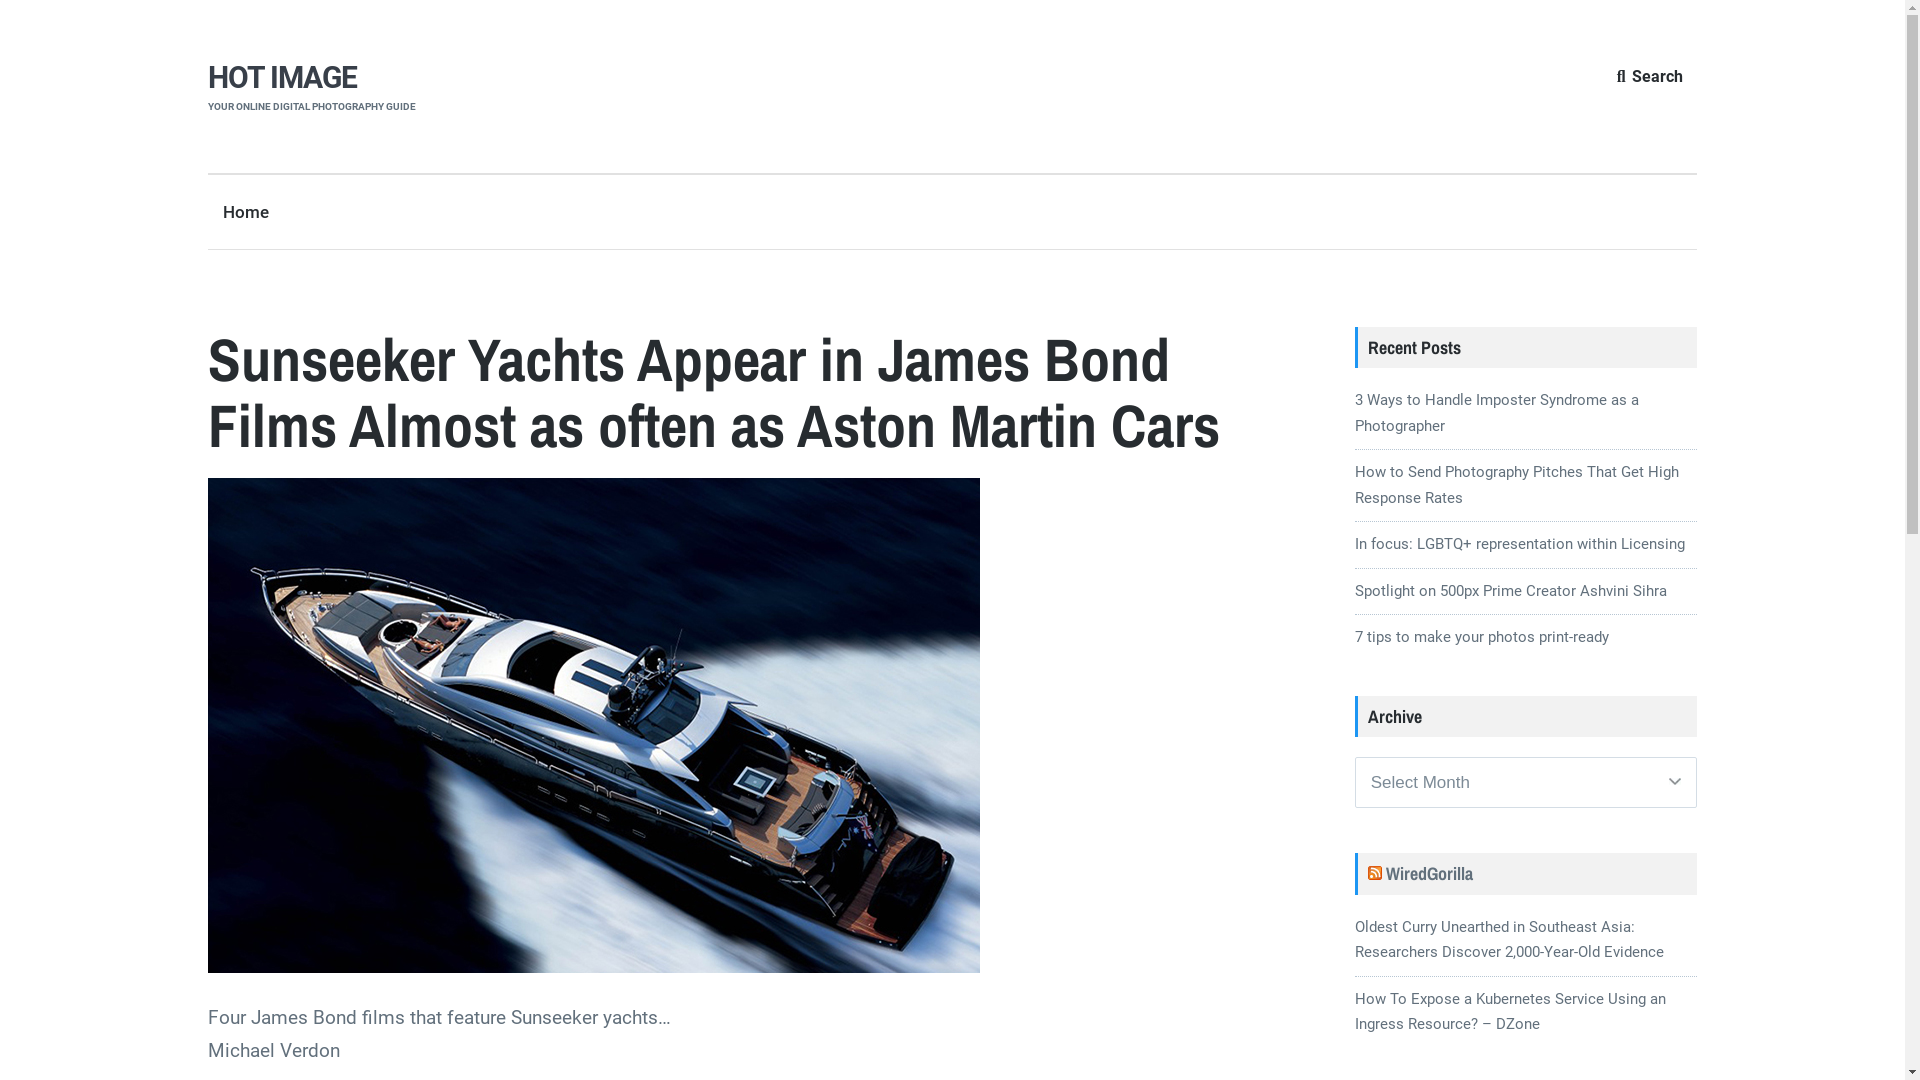 This screenshot has width=1920, height=1080. What do you see at coordinates (282, 78) in the screenshot?
I see `HOT IMAGE` at bounding box center [282, 78].